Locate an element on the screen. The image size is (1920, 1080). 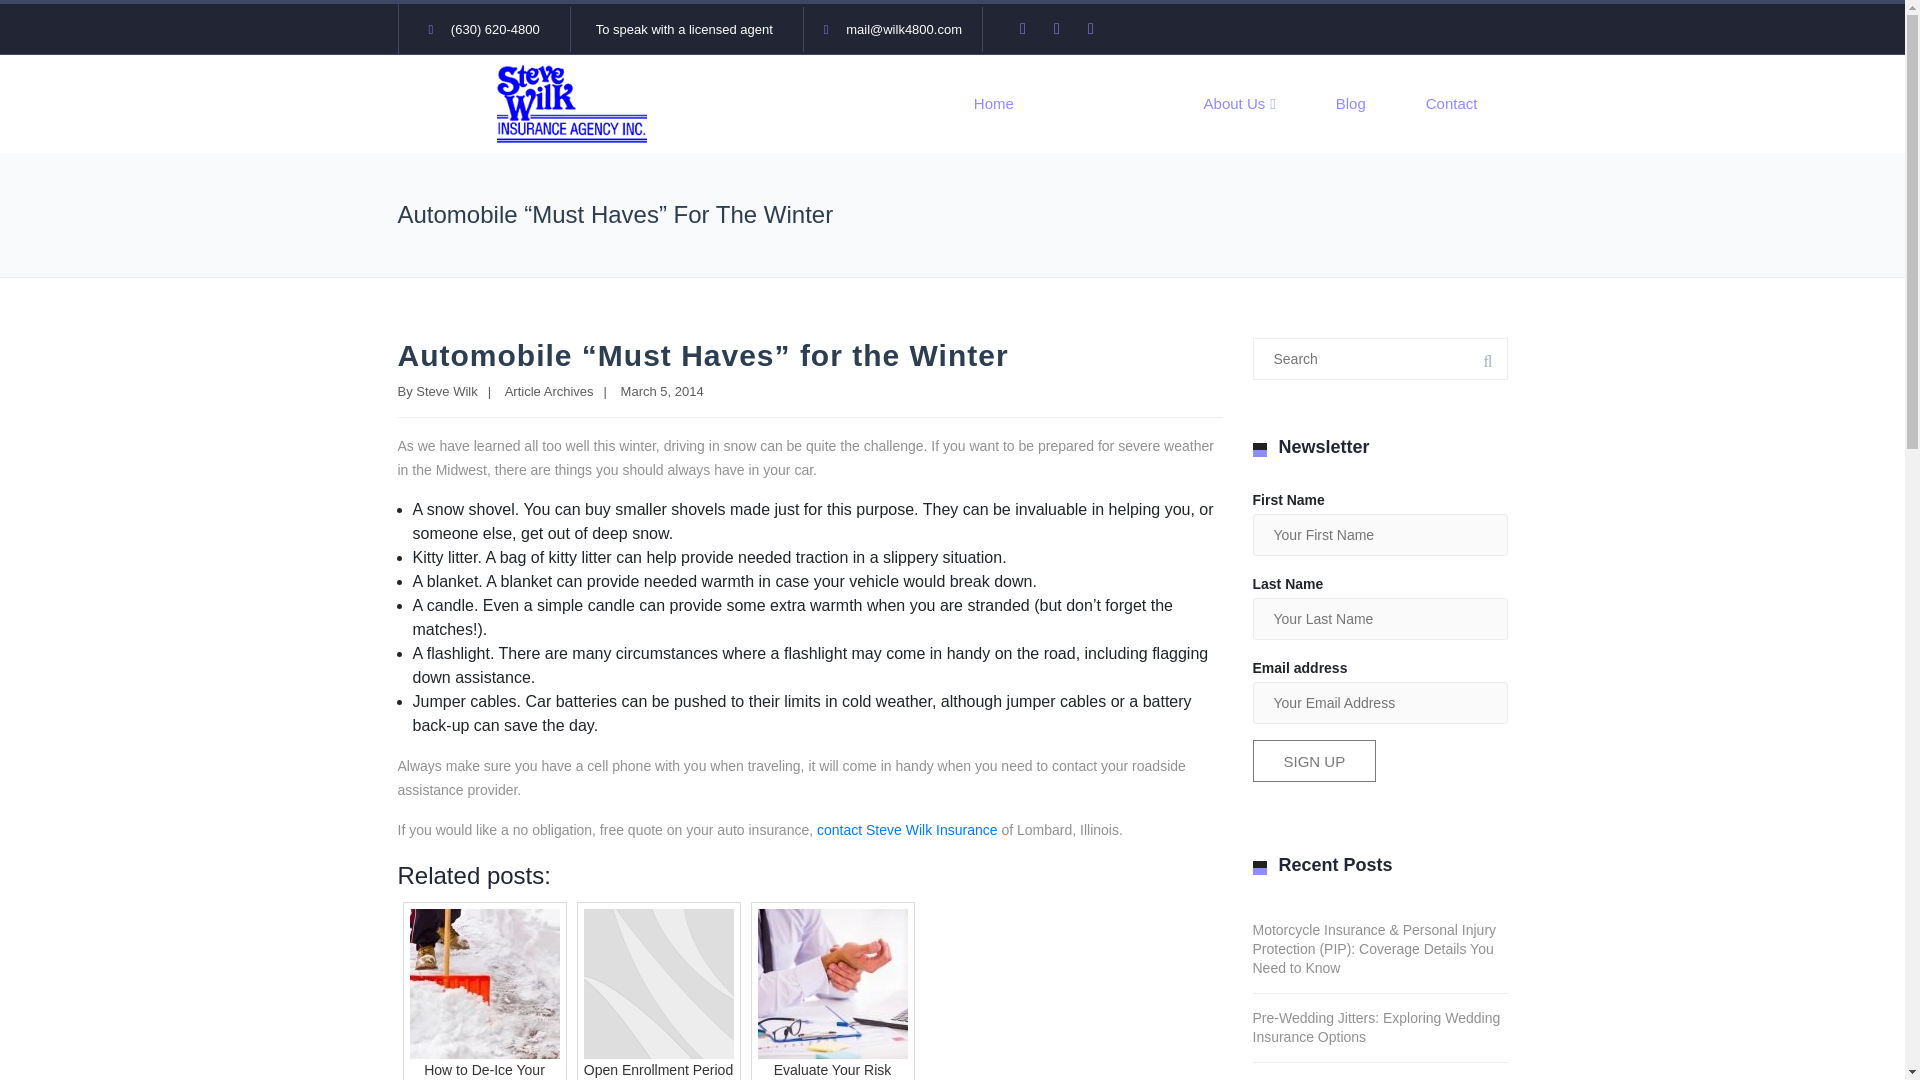
contact is located at coordinates (840, 830).